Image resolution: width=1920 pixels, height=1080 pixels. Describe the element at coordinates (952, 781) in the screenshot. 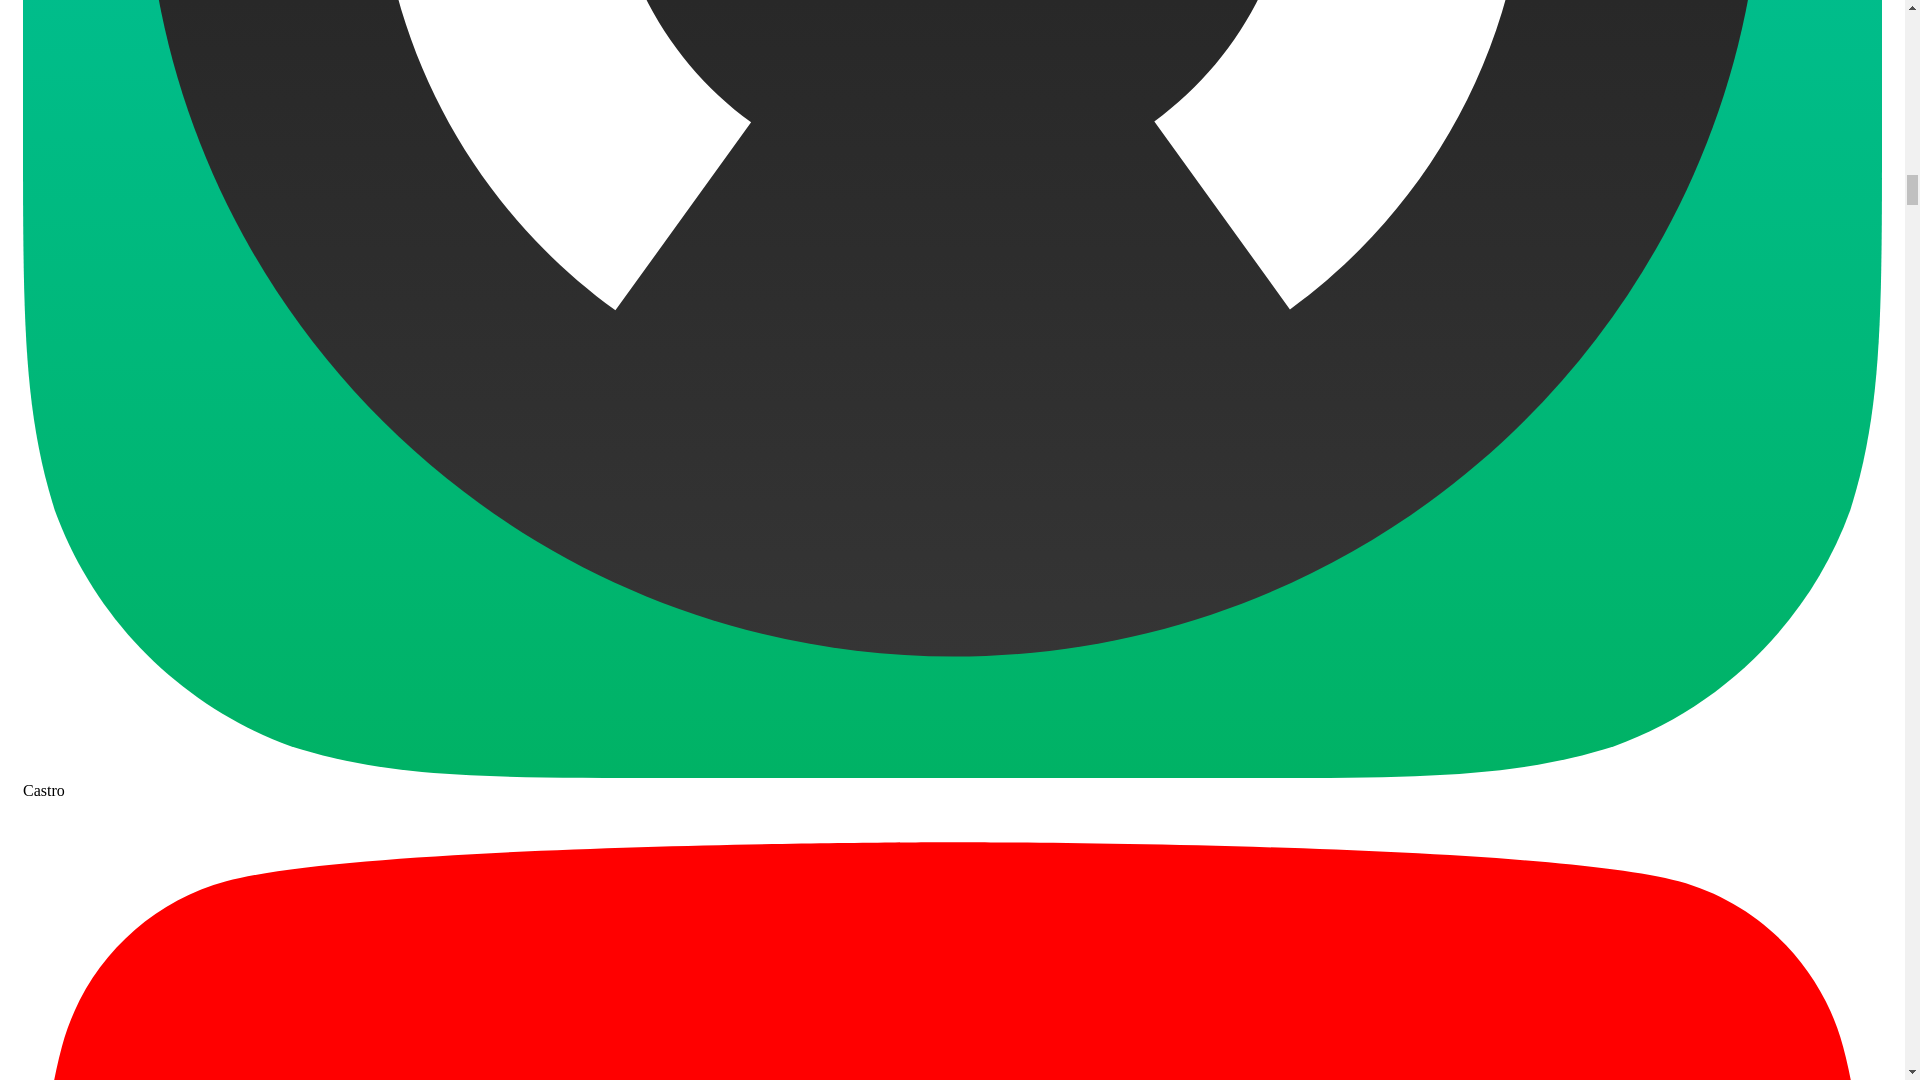

I see `Castro` at that location.